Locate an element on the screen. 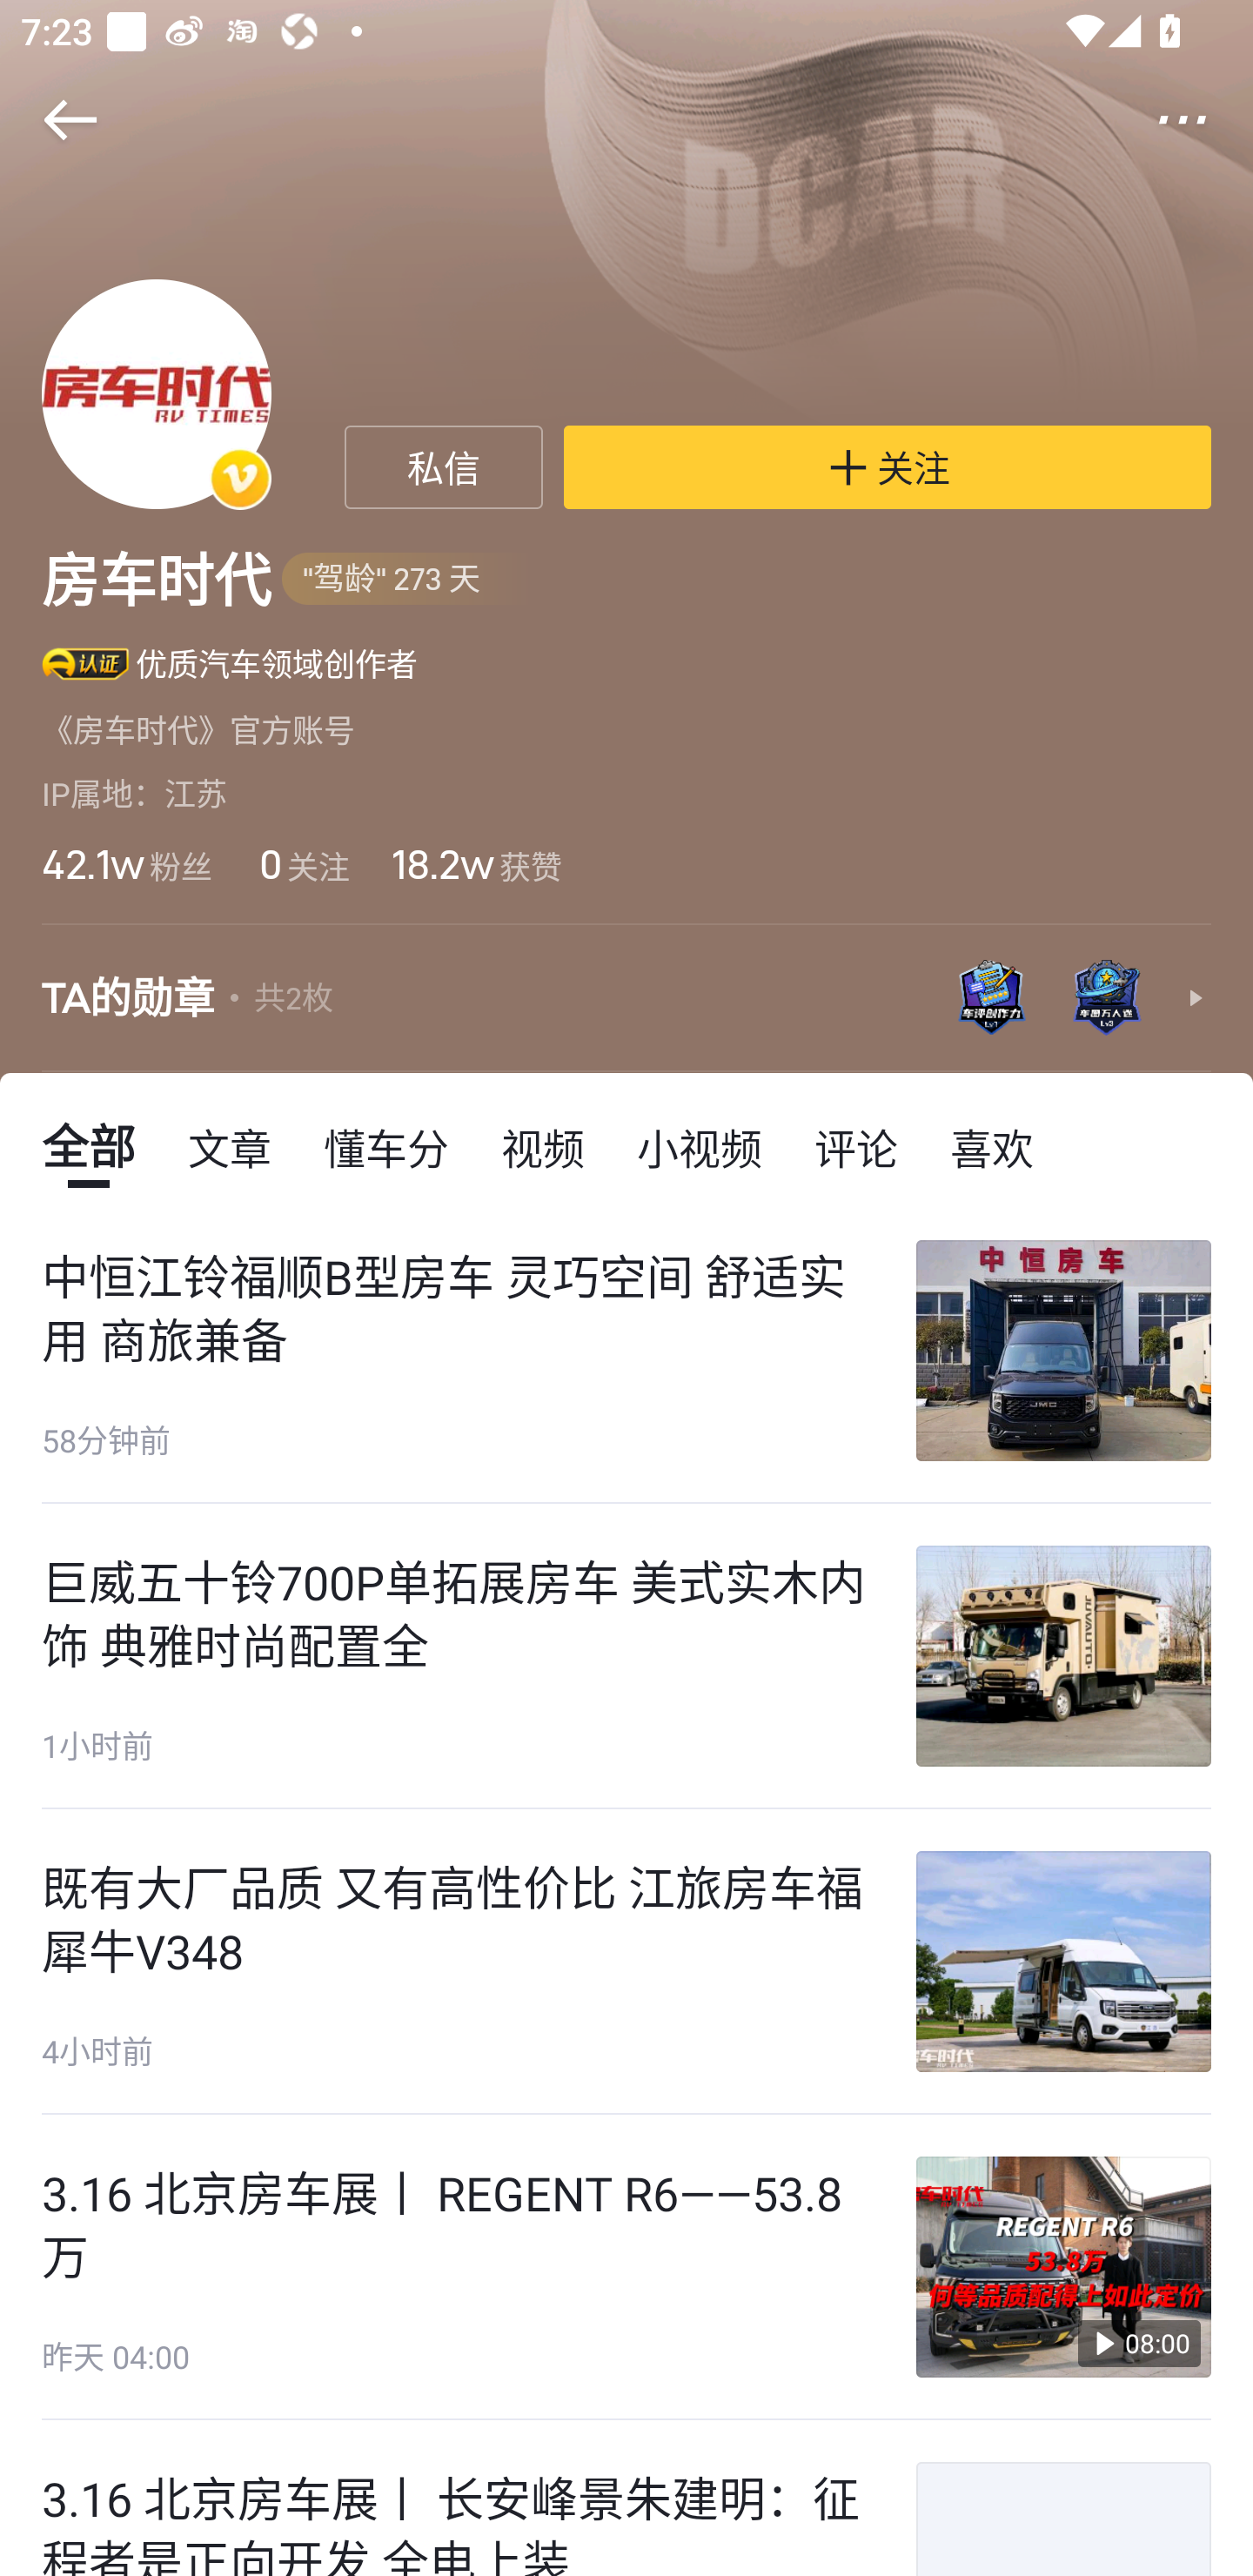 This screenshot has width=1253, height=2576. 18.2w 获赞 is located at coordinates (477, 864).